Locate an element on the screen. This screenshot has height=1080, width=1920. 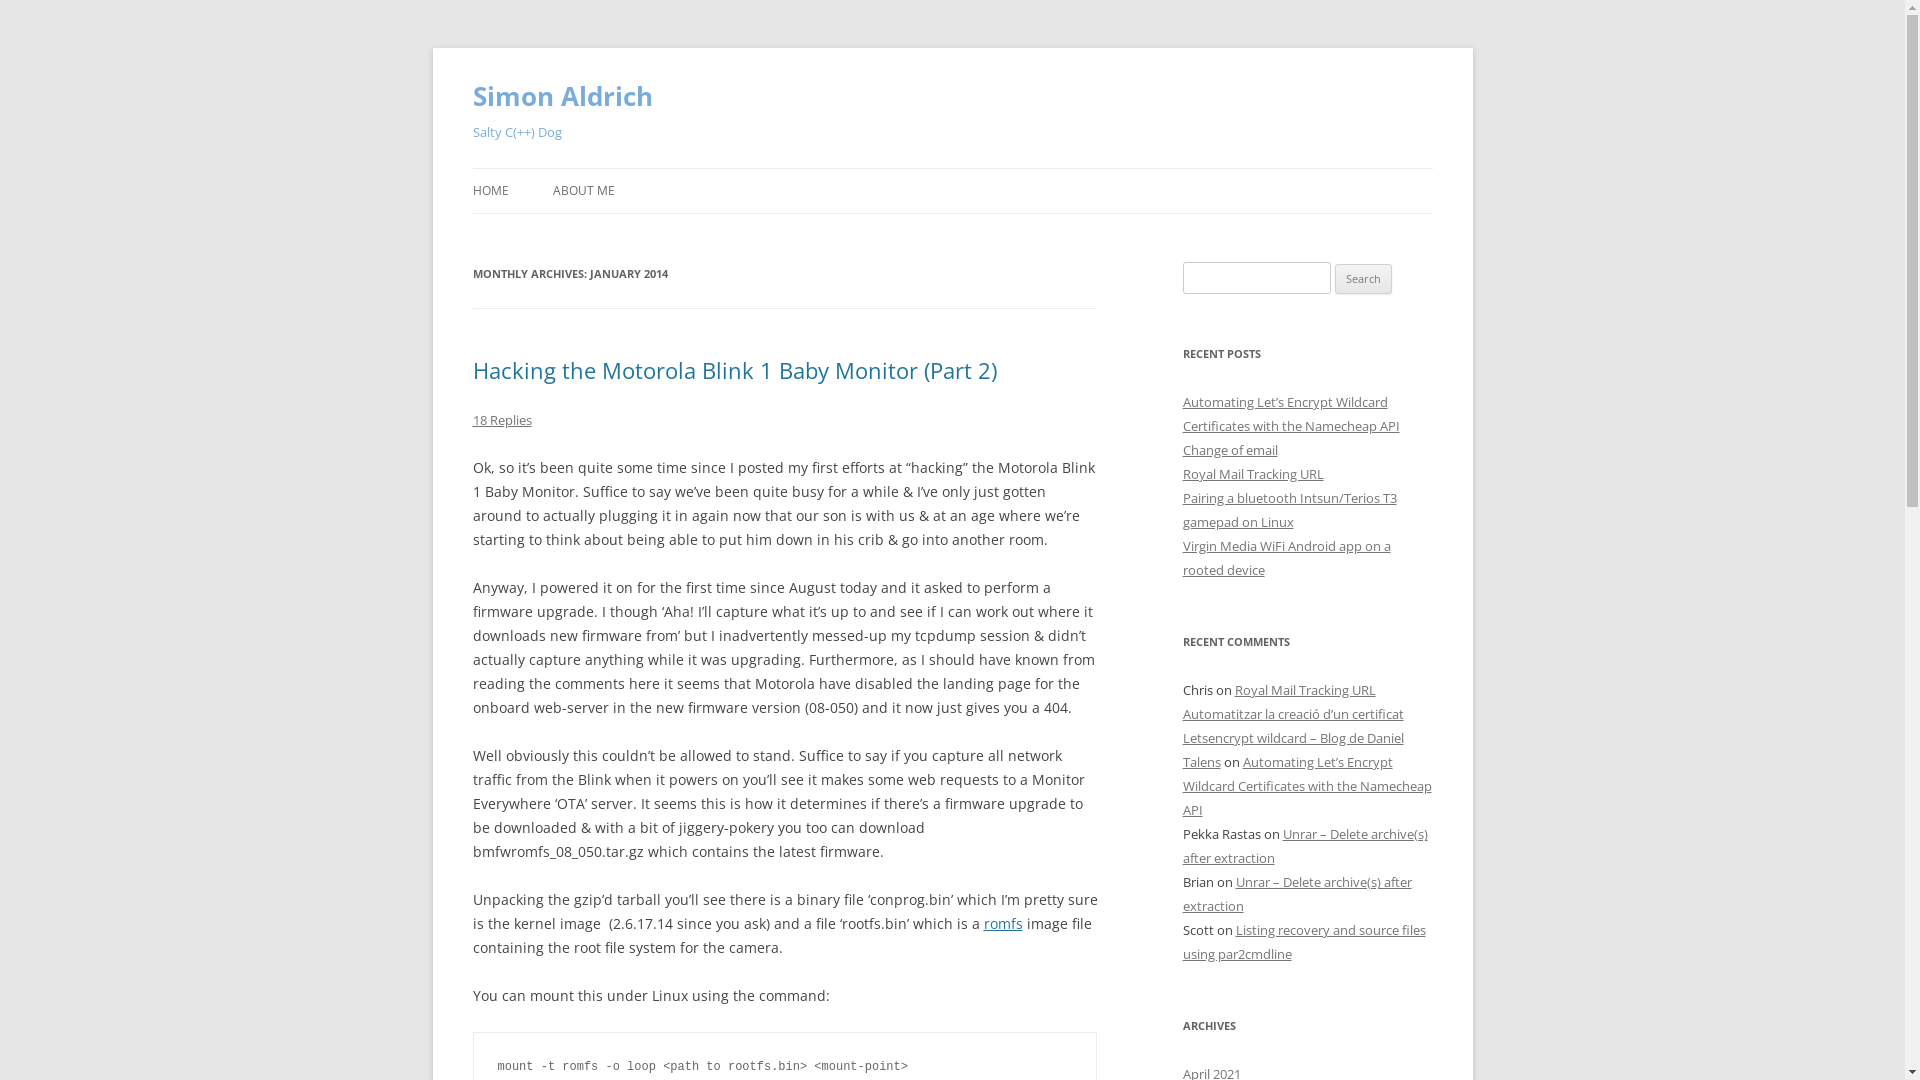
Hacking the Motorola Blink 1 Baby Monitor (Part 2) is located at coordinates (734, 370).